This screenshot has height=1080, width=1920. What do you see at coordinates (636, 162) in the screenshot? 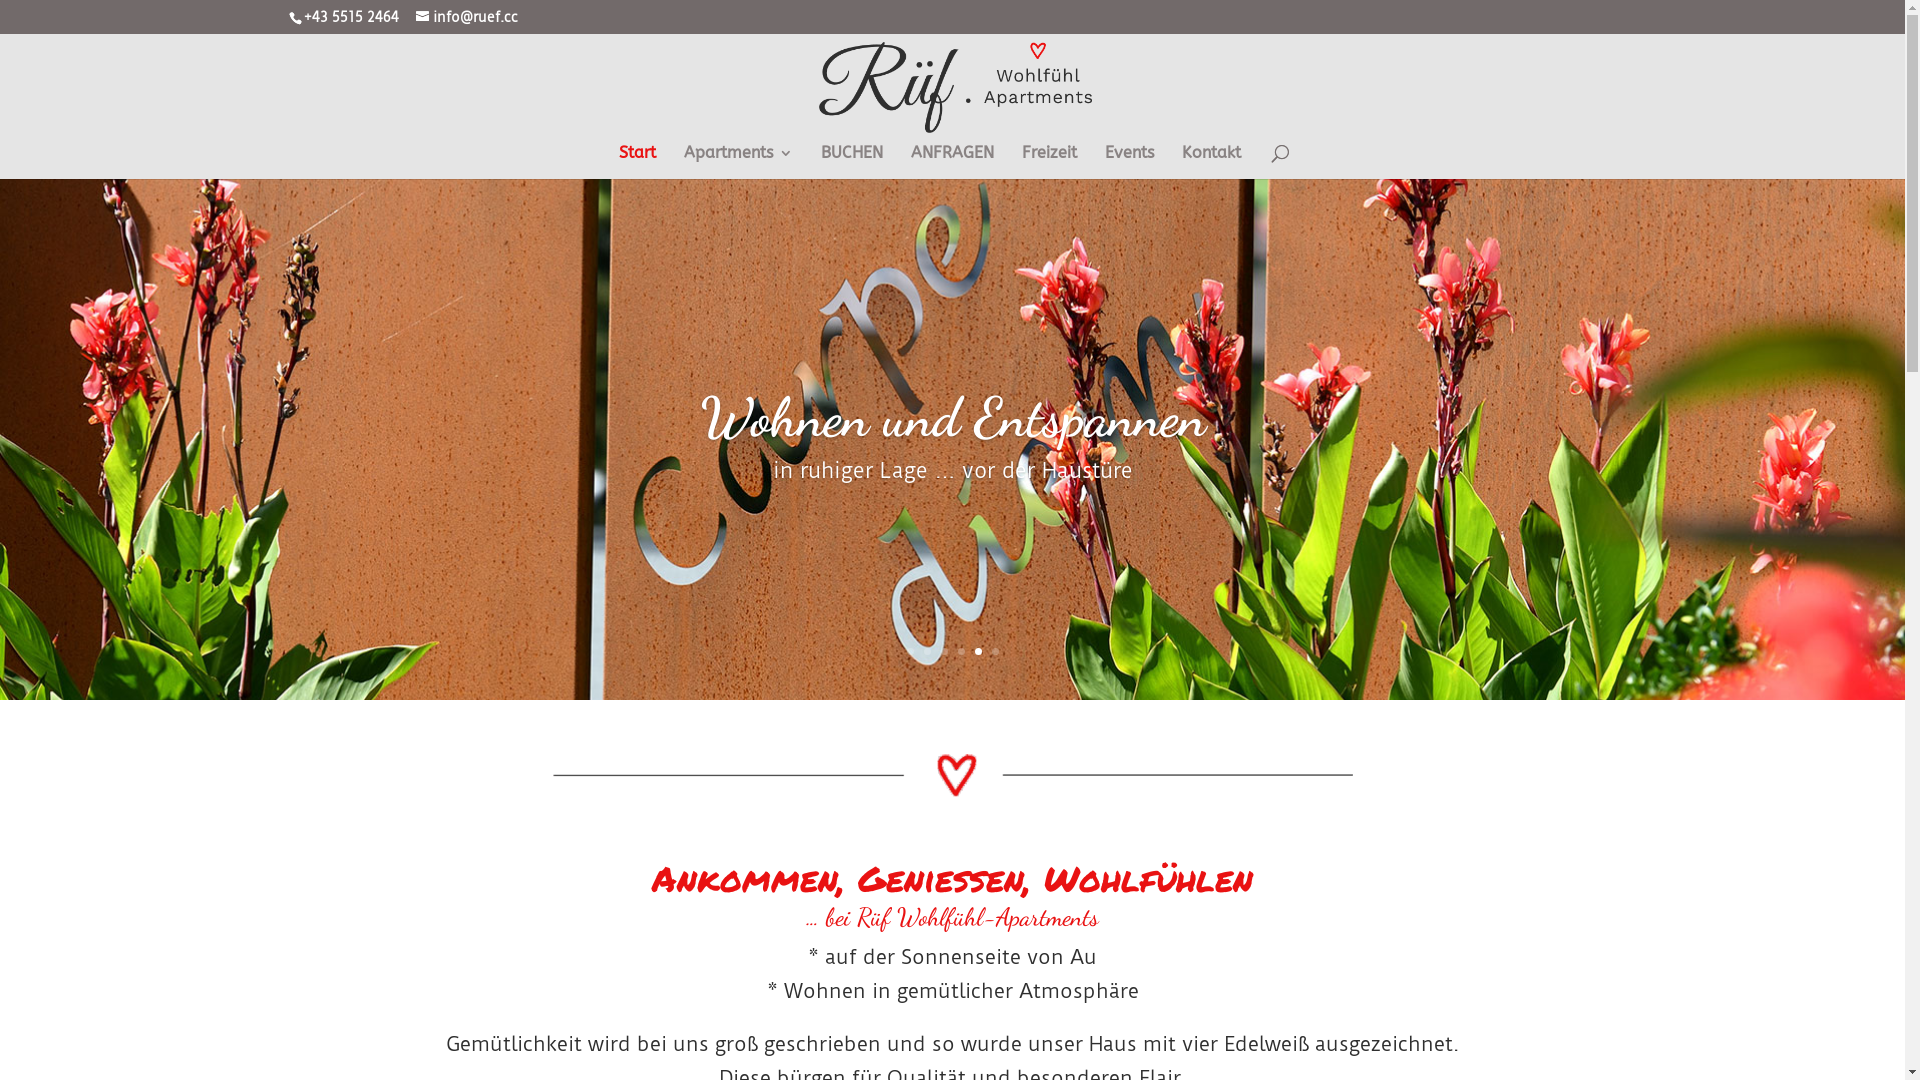
I see `Start` at bounding box center [636, 162].